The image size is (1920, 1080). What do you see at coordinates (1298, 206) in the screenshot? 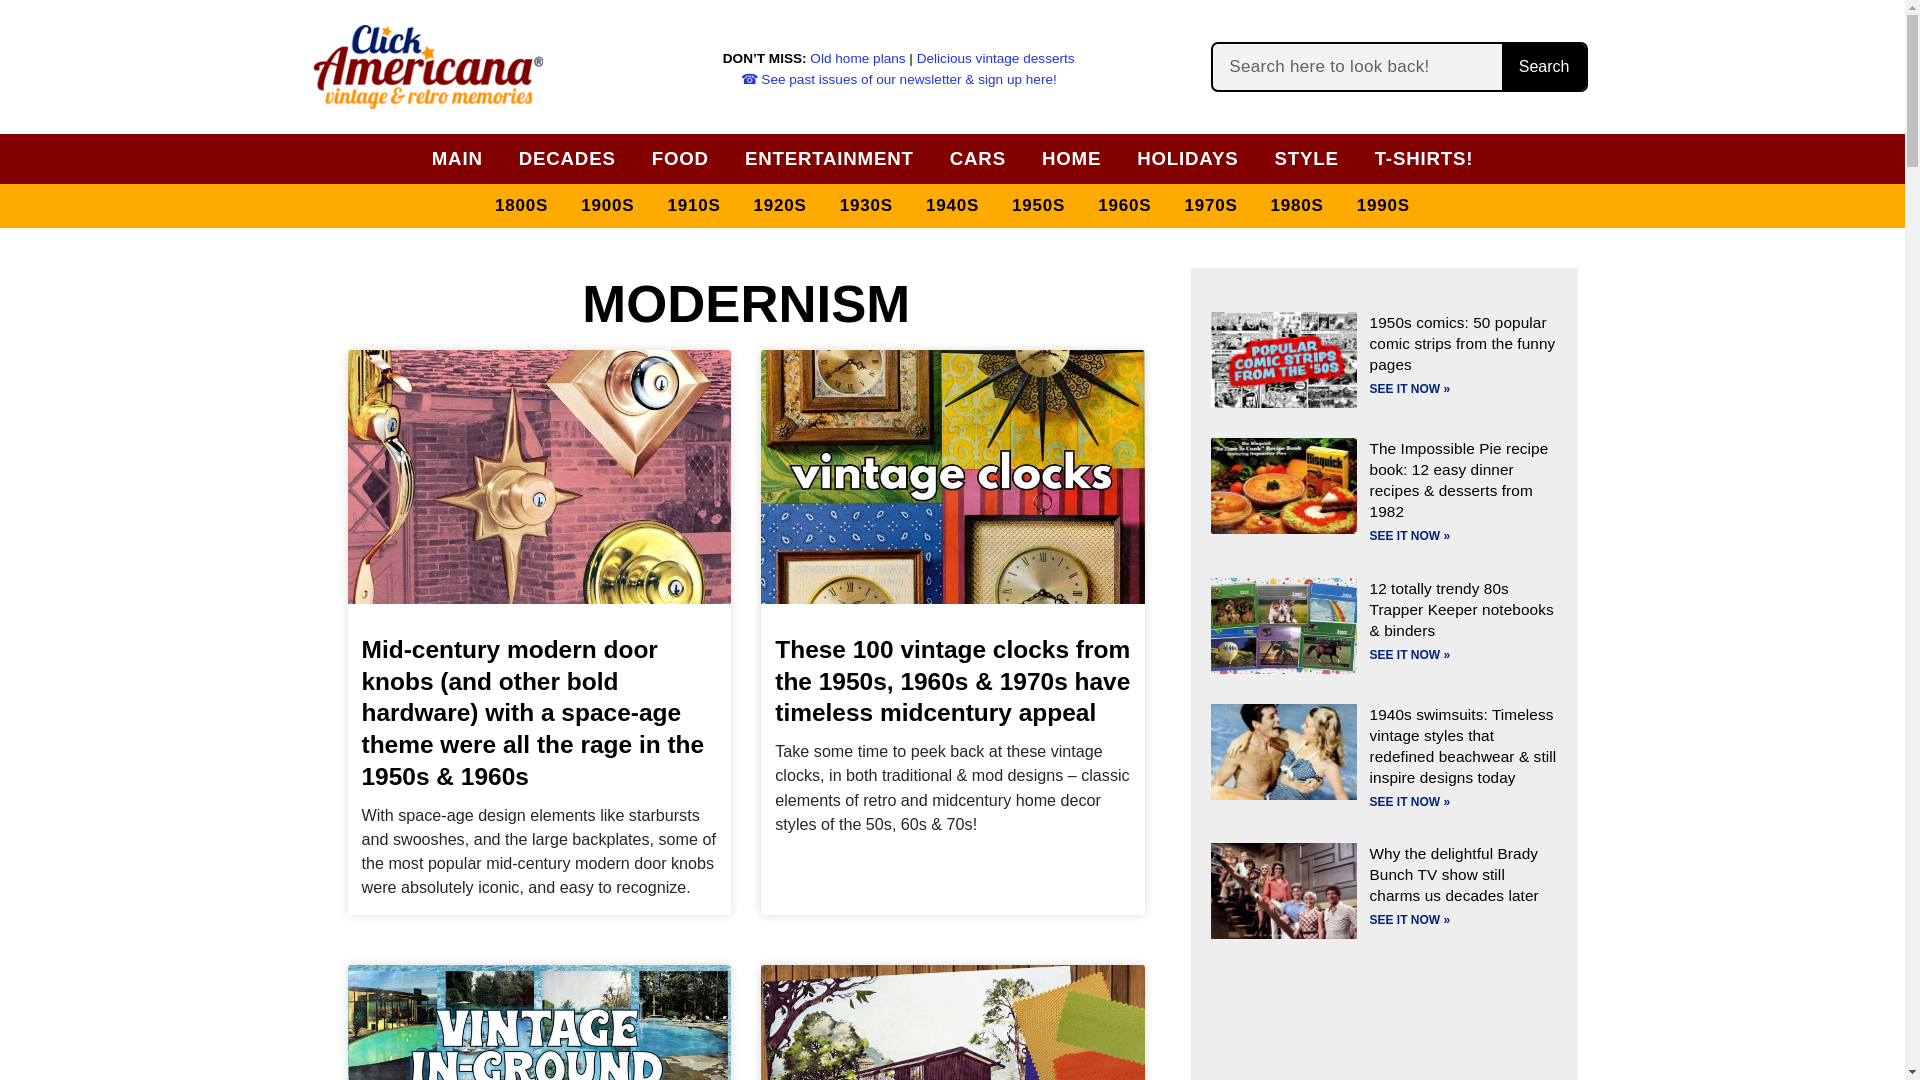
I see `1980S` at bounding box center [1298, 206].